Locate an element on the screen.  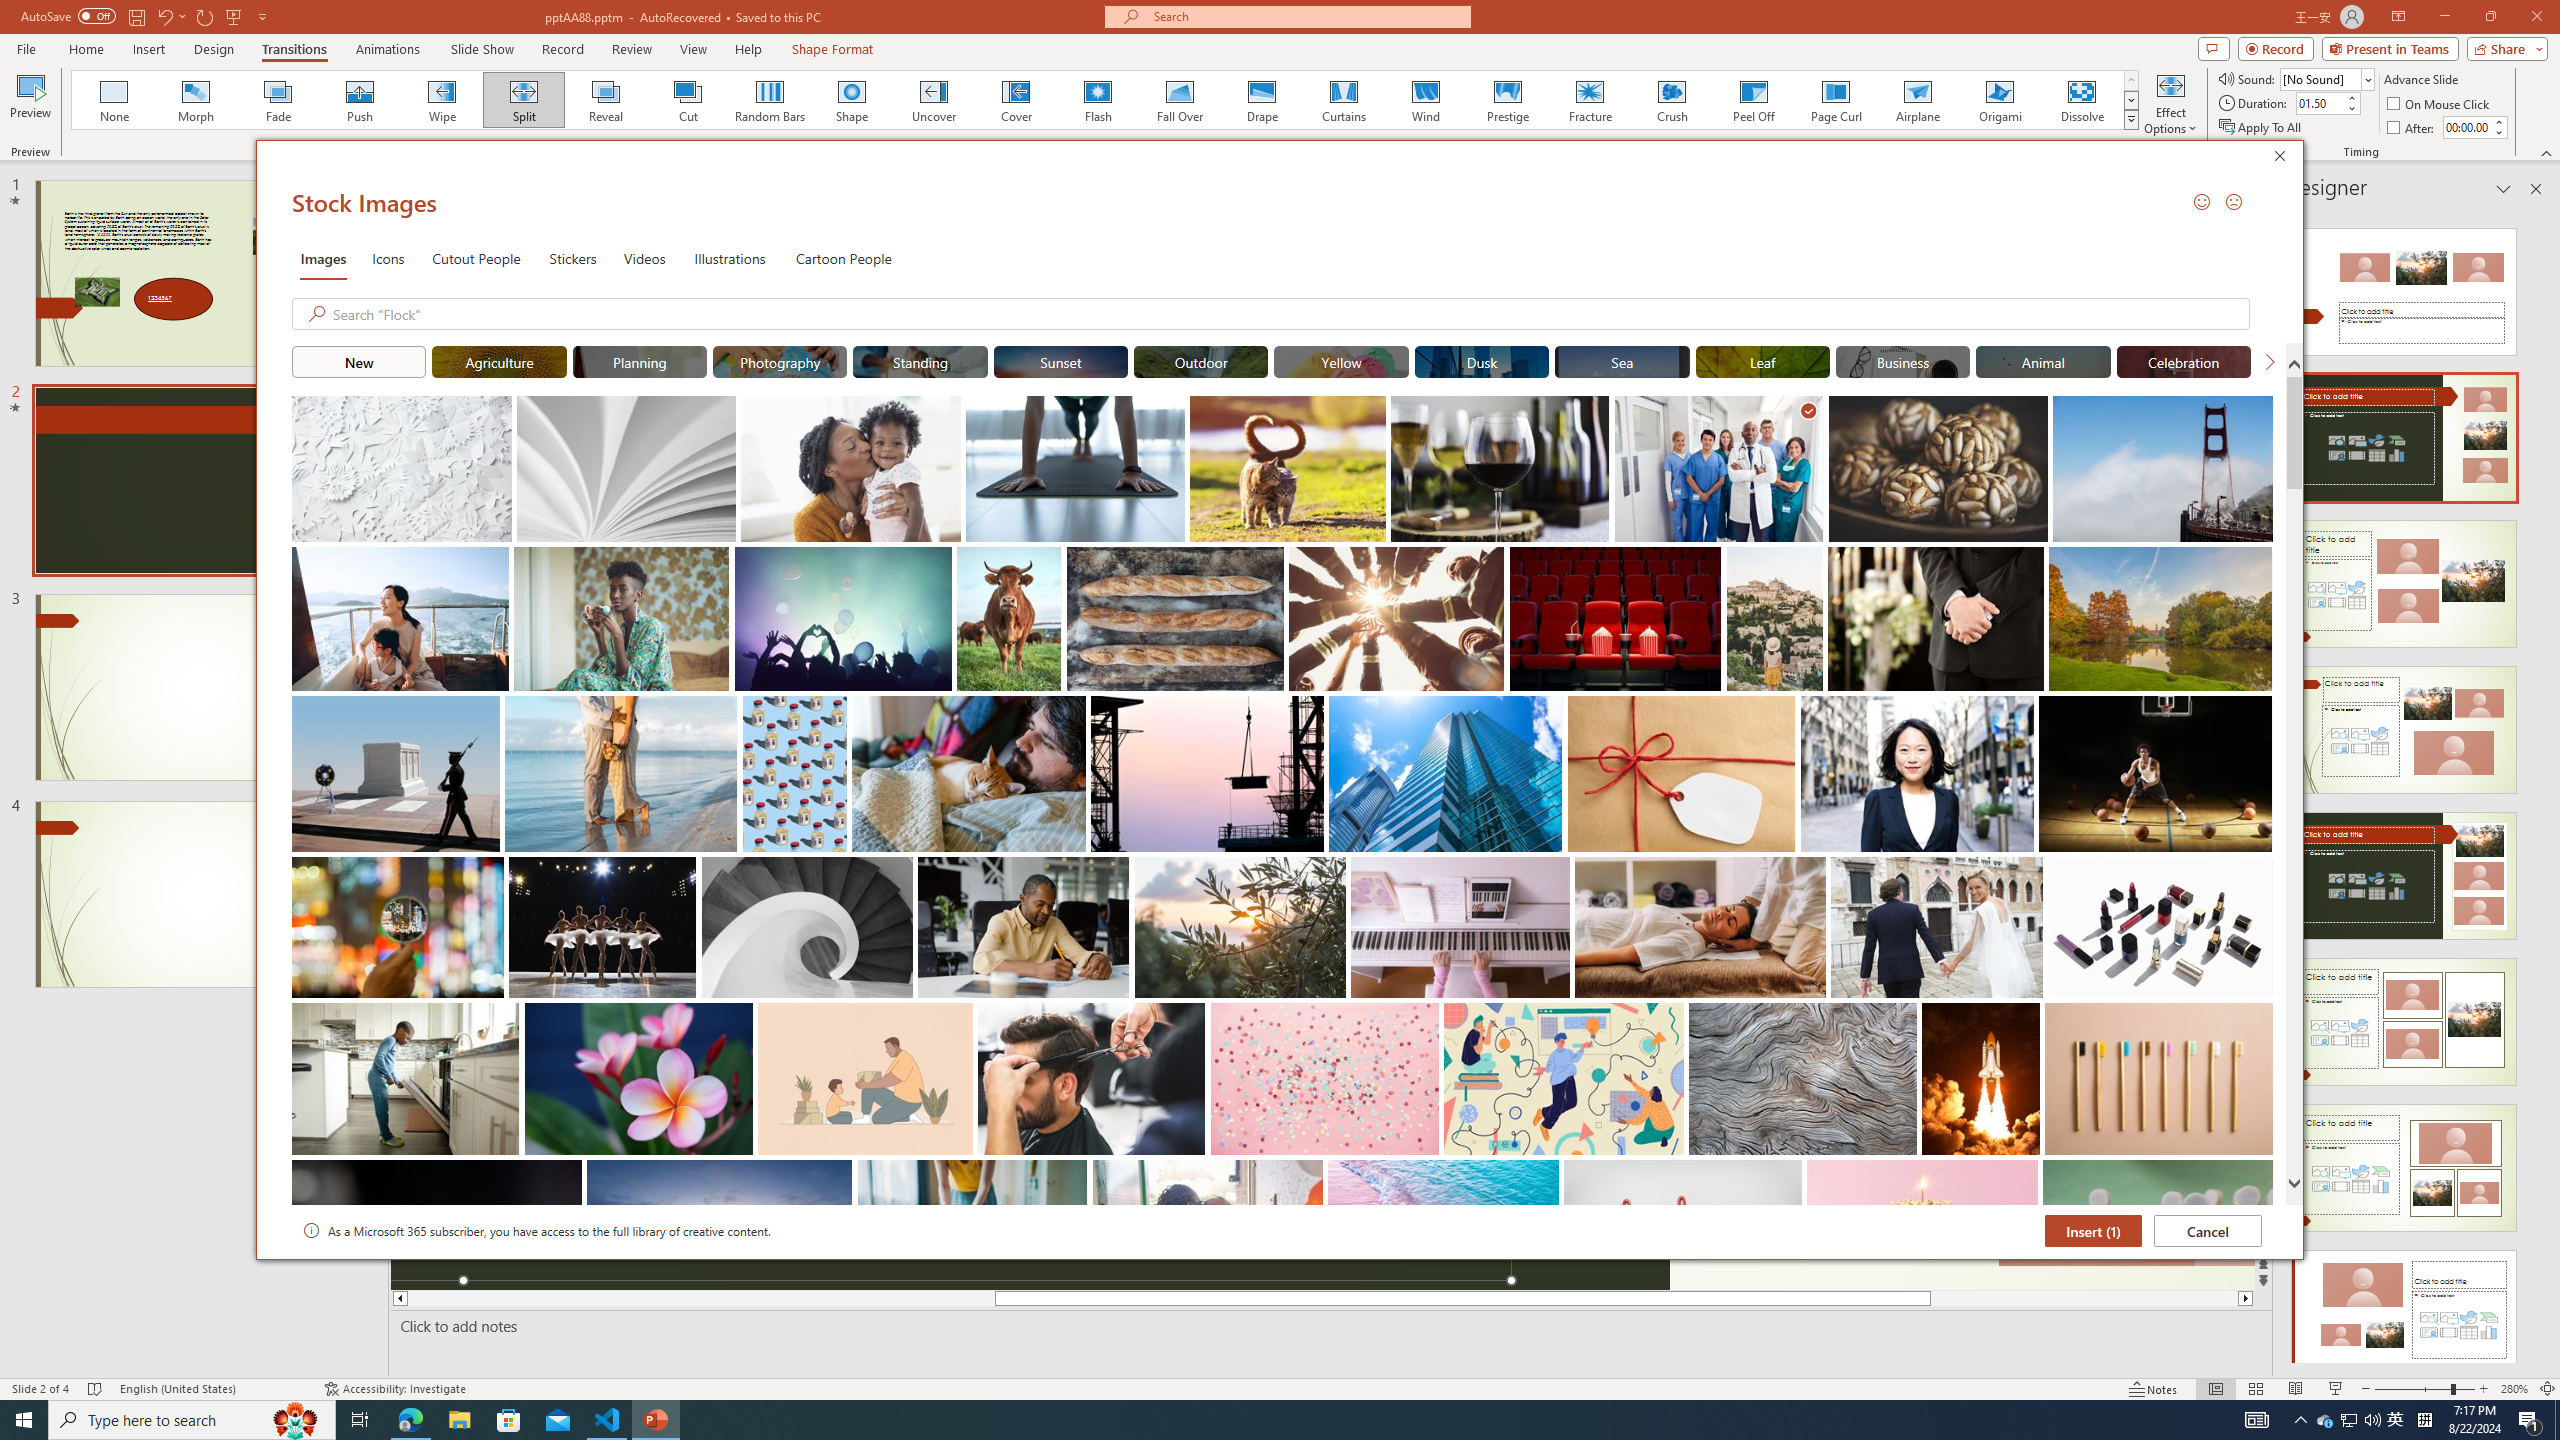
Notification Chevron is located at coordinates (2301, 1420).